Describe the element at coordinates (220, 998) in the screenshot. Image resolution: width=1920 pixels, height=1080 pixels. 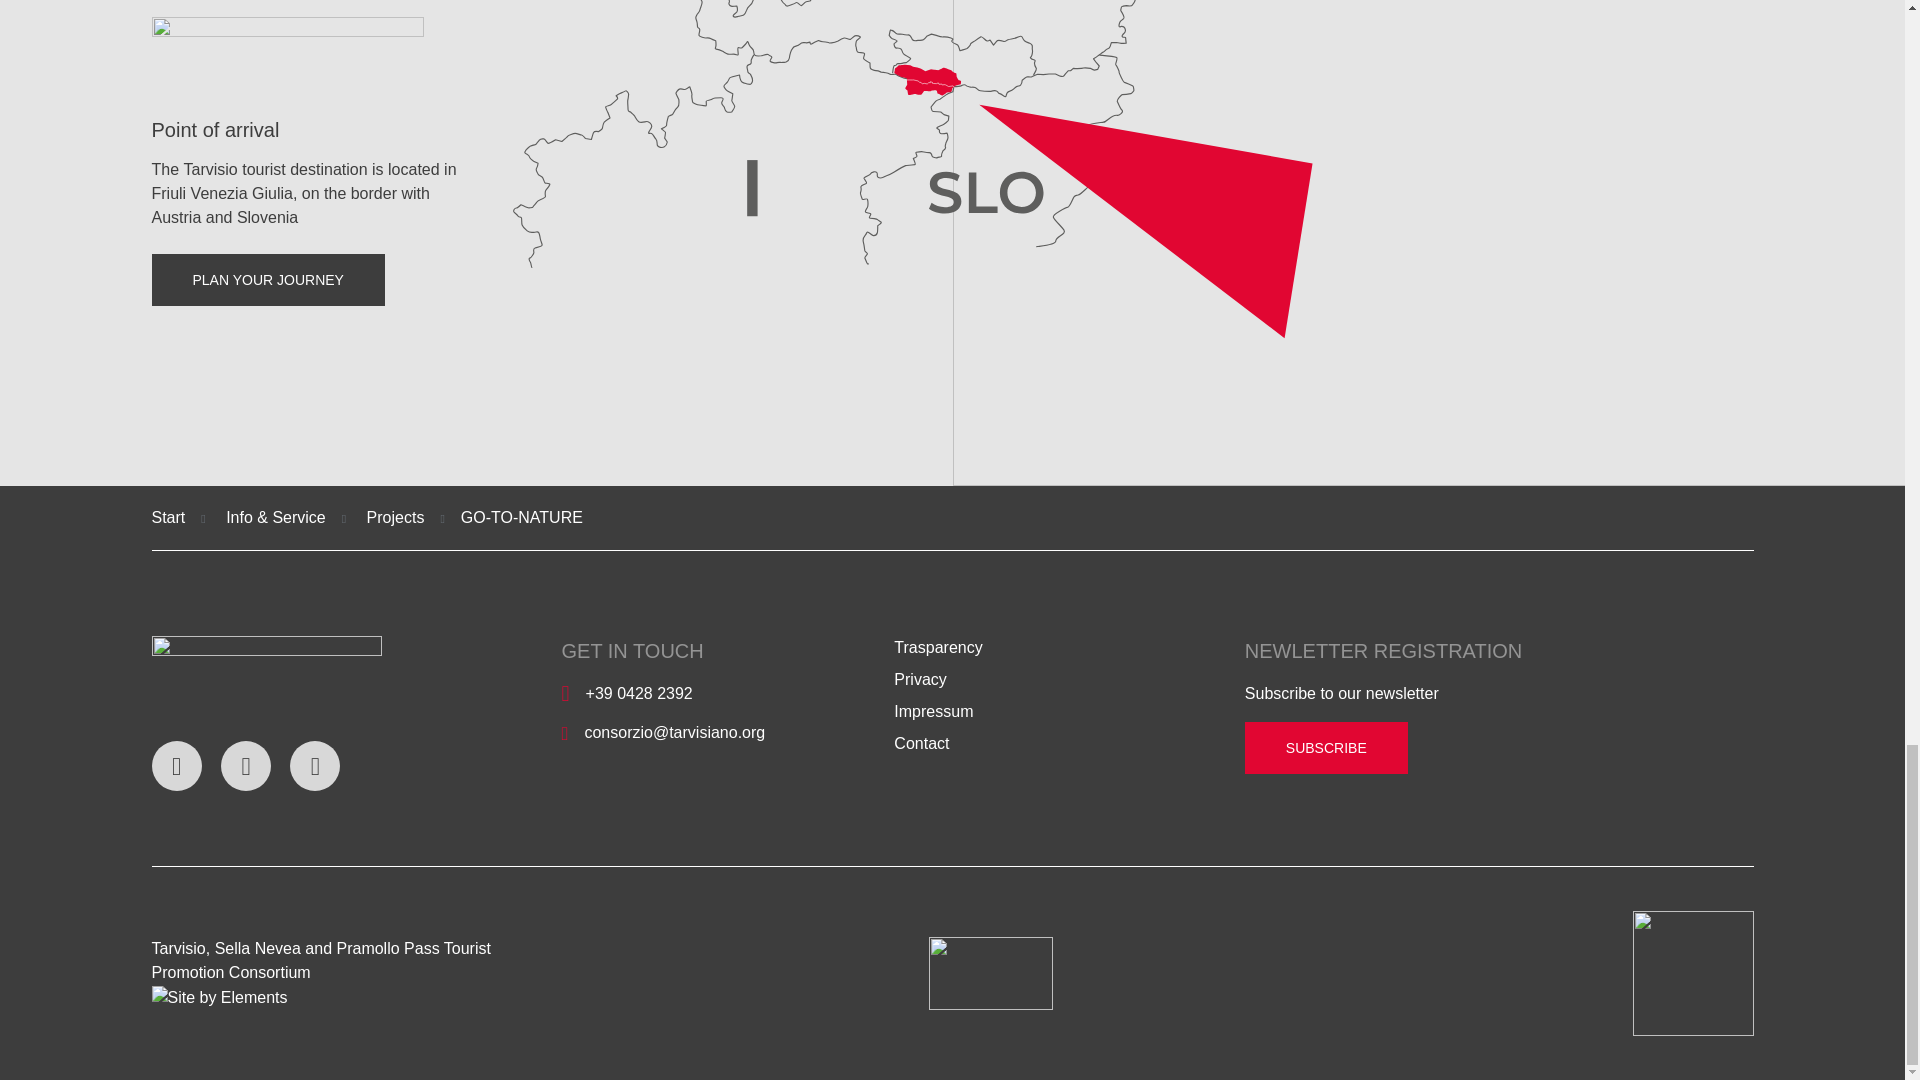
I see `Site by Elements` at that location.